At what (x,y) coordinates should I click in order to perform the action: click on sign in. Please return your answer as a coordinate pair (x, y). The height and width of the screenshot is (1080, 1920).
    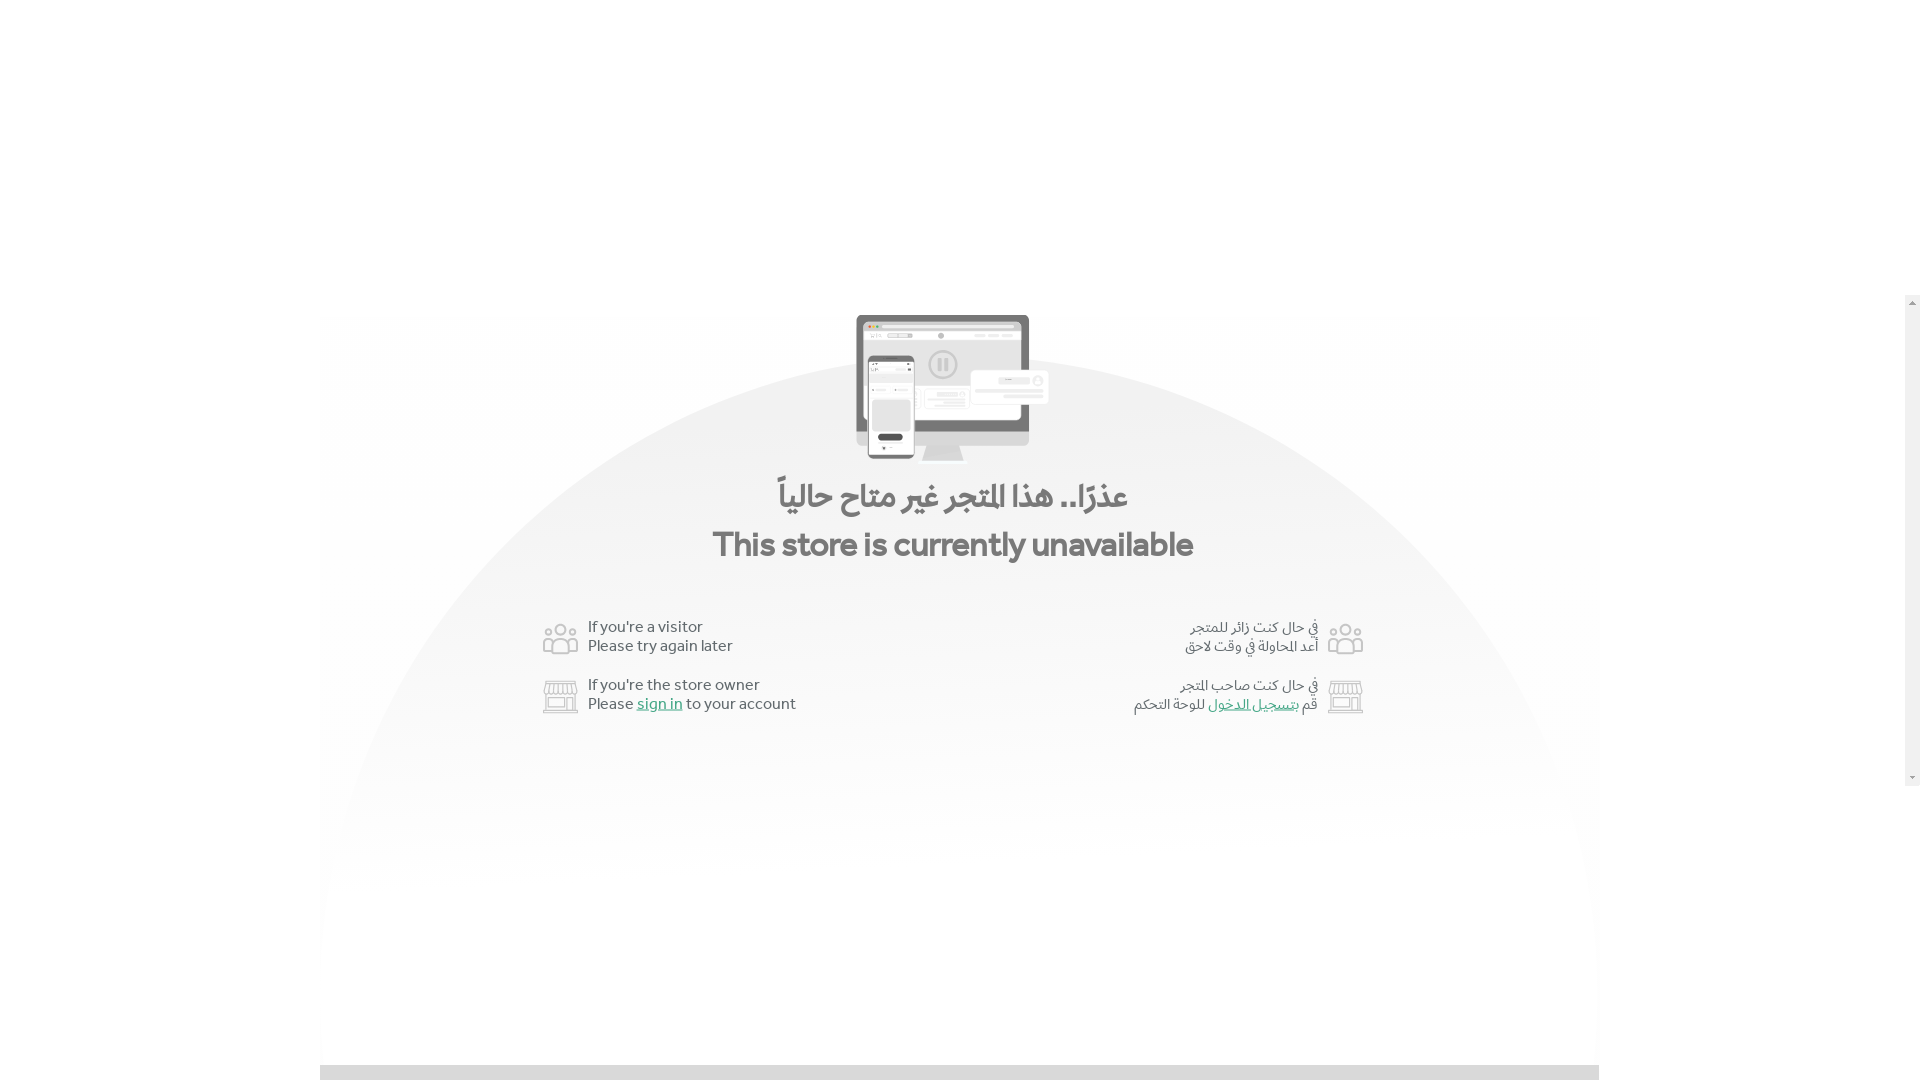
    Looking at the image, I should click on (659, 706).